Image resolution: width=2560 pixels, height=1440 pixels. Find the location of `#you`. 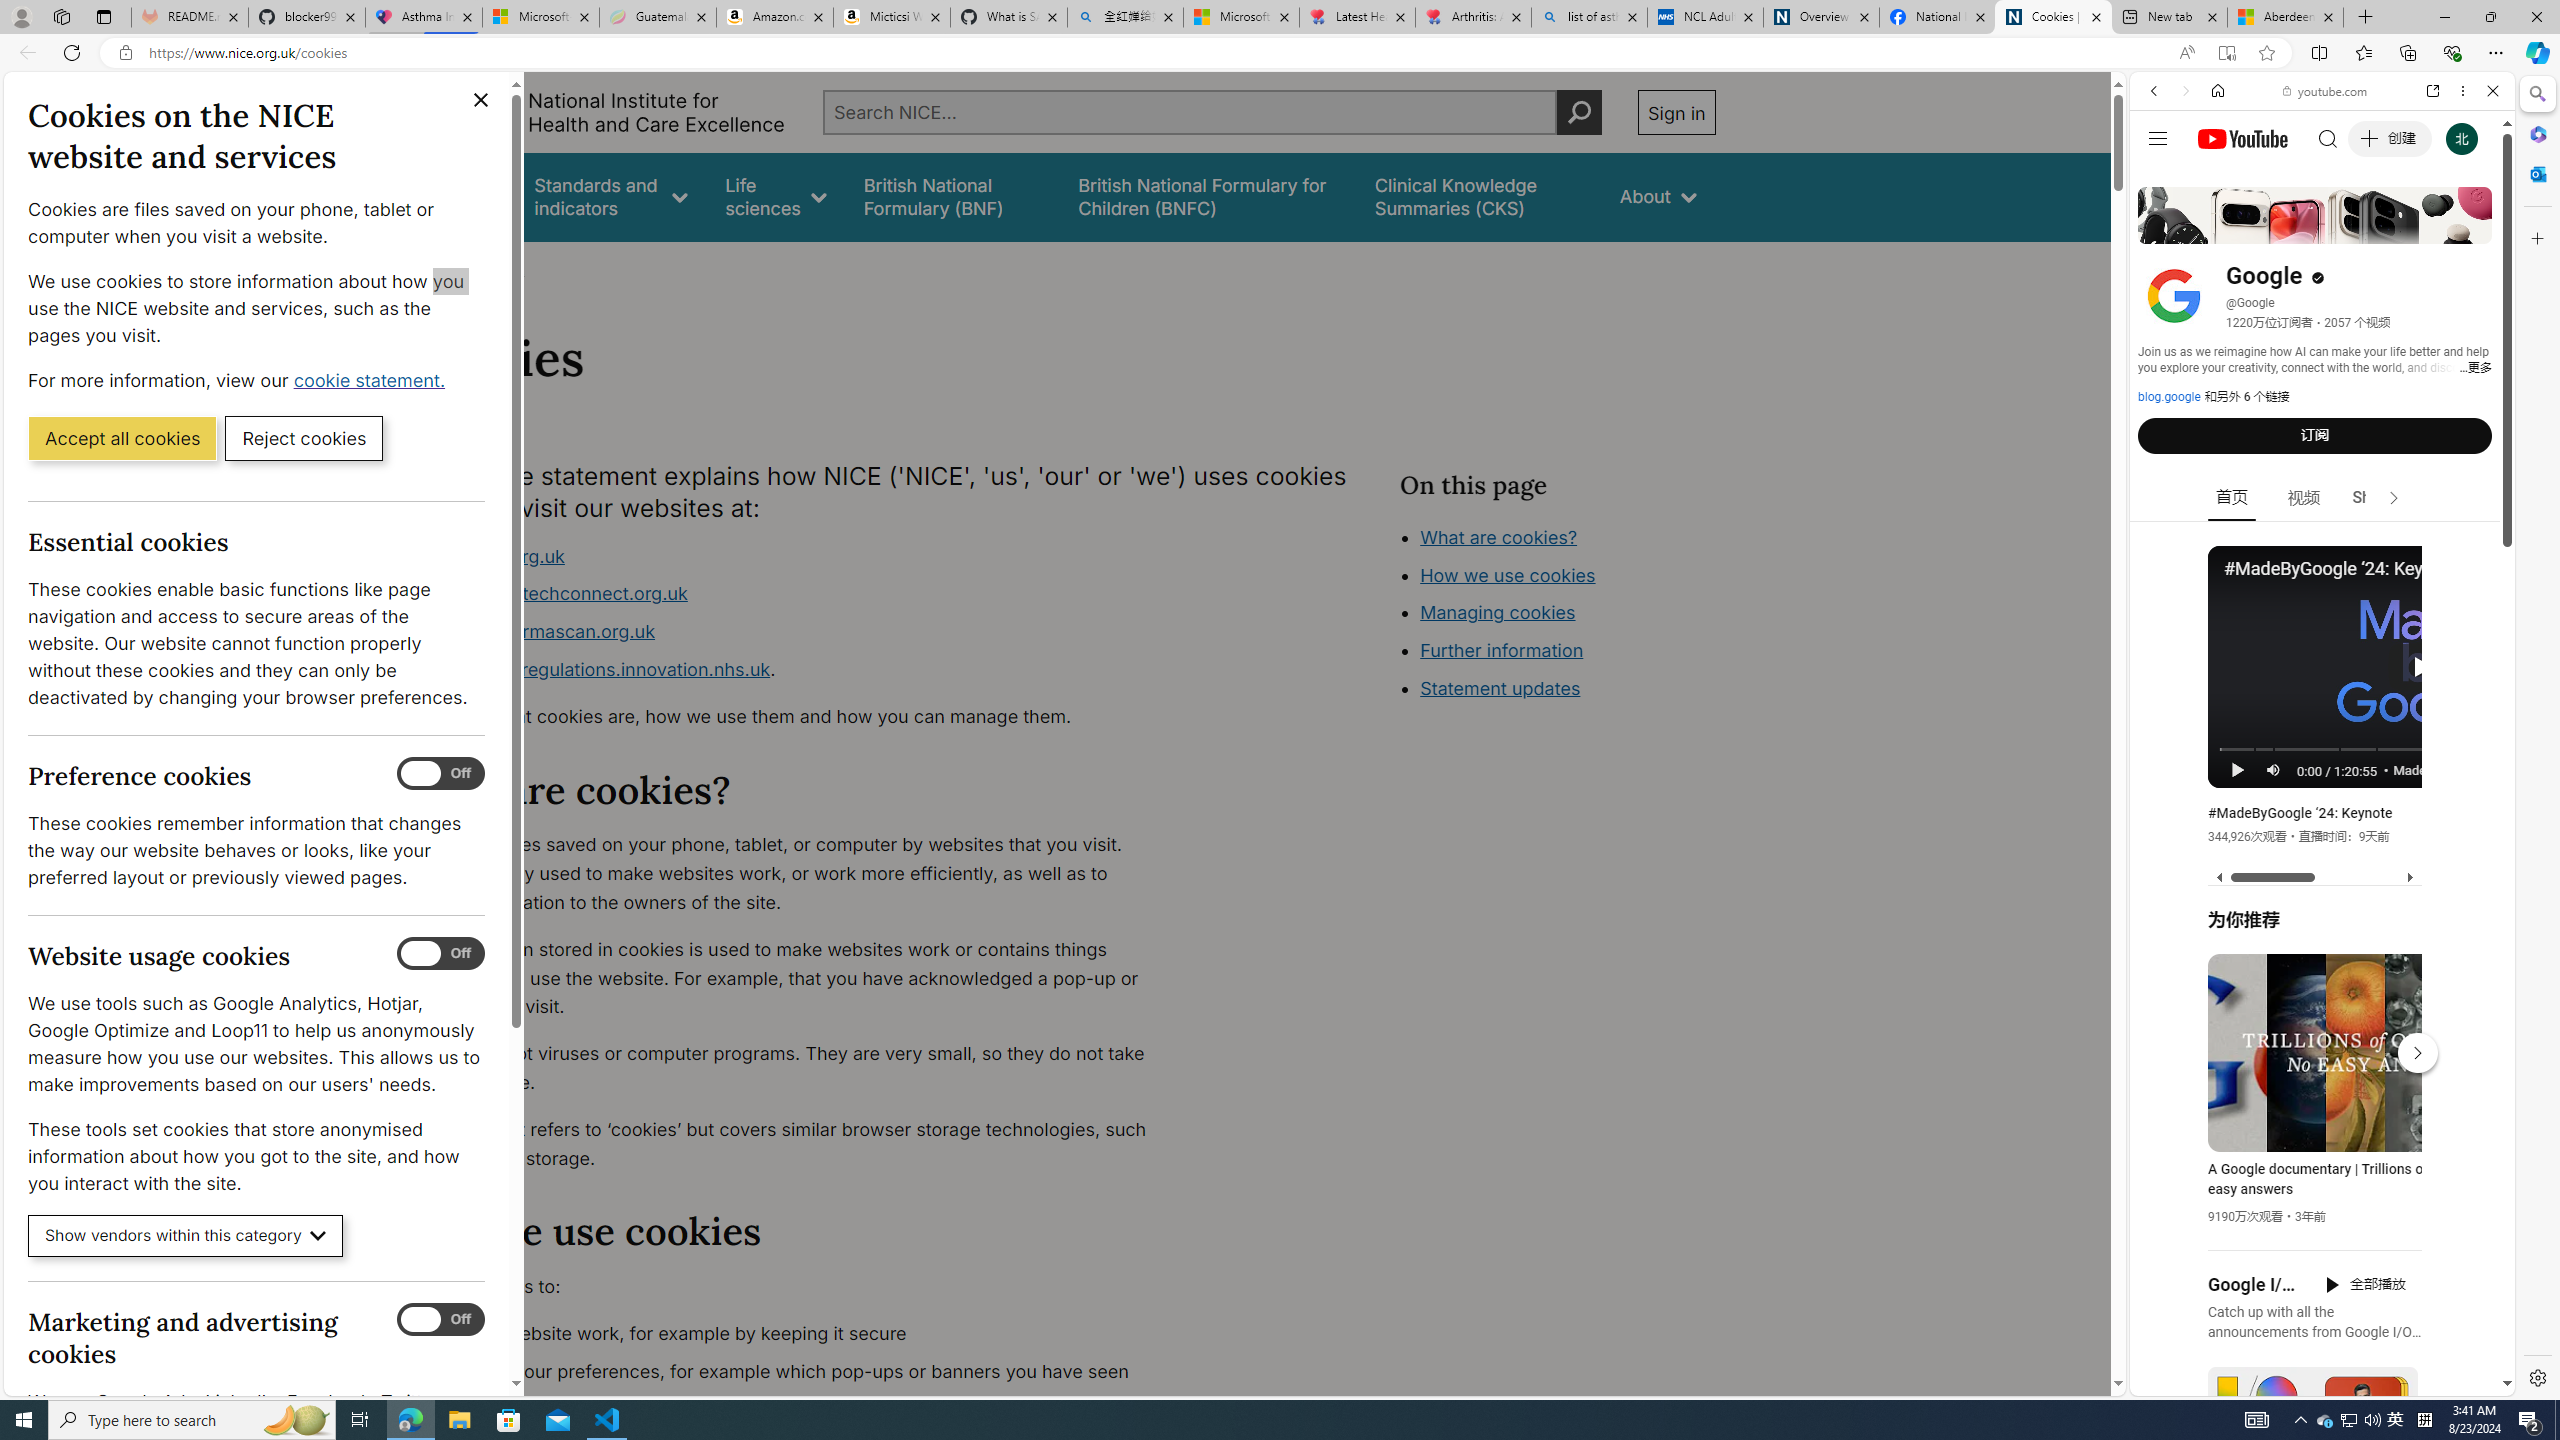

#you is located at coordinates (2322, 446).